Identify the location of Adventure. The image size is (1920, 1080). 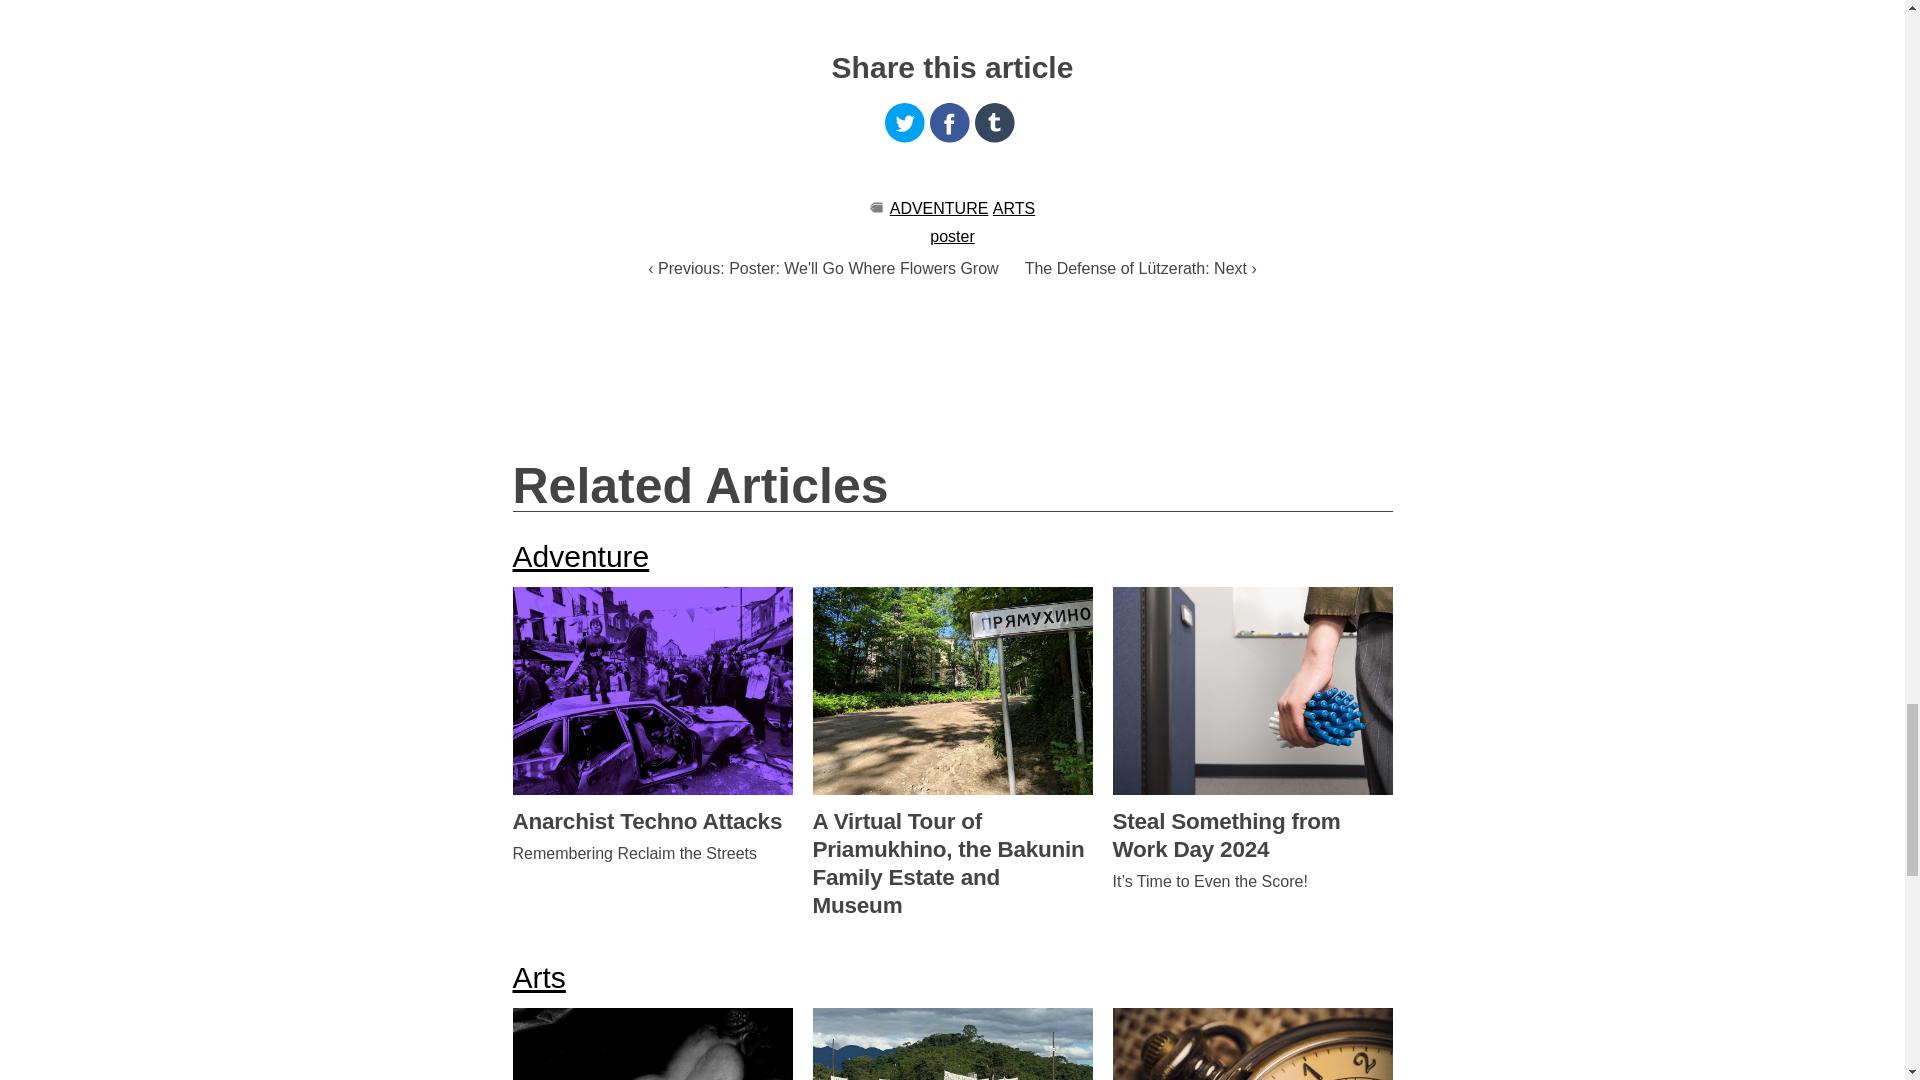
(580, 556).